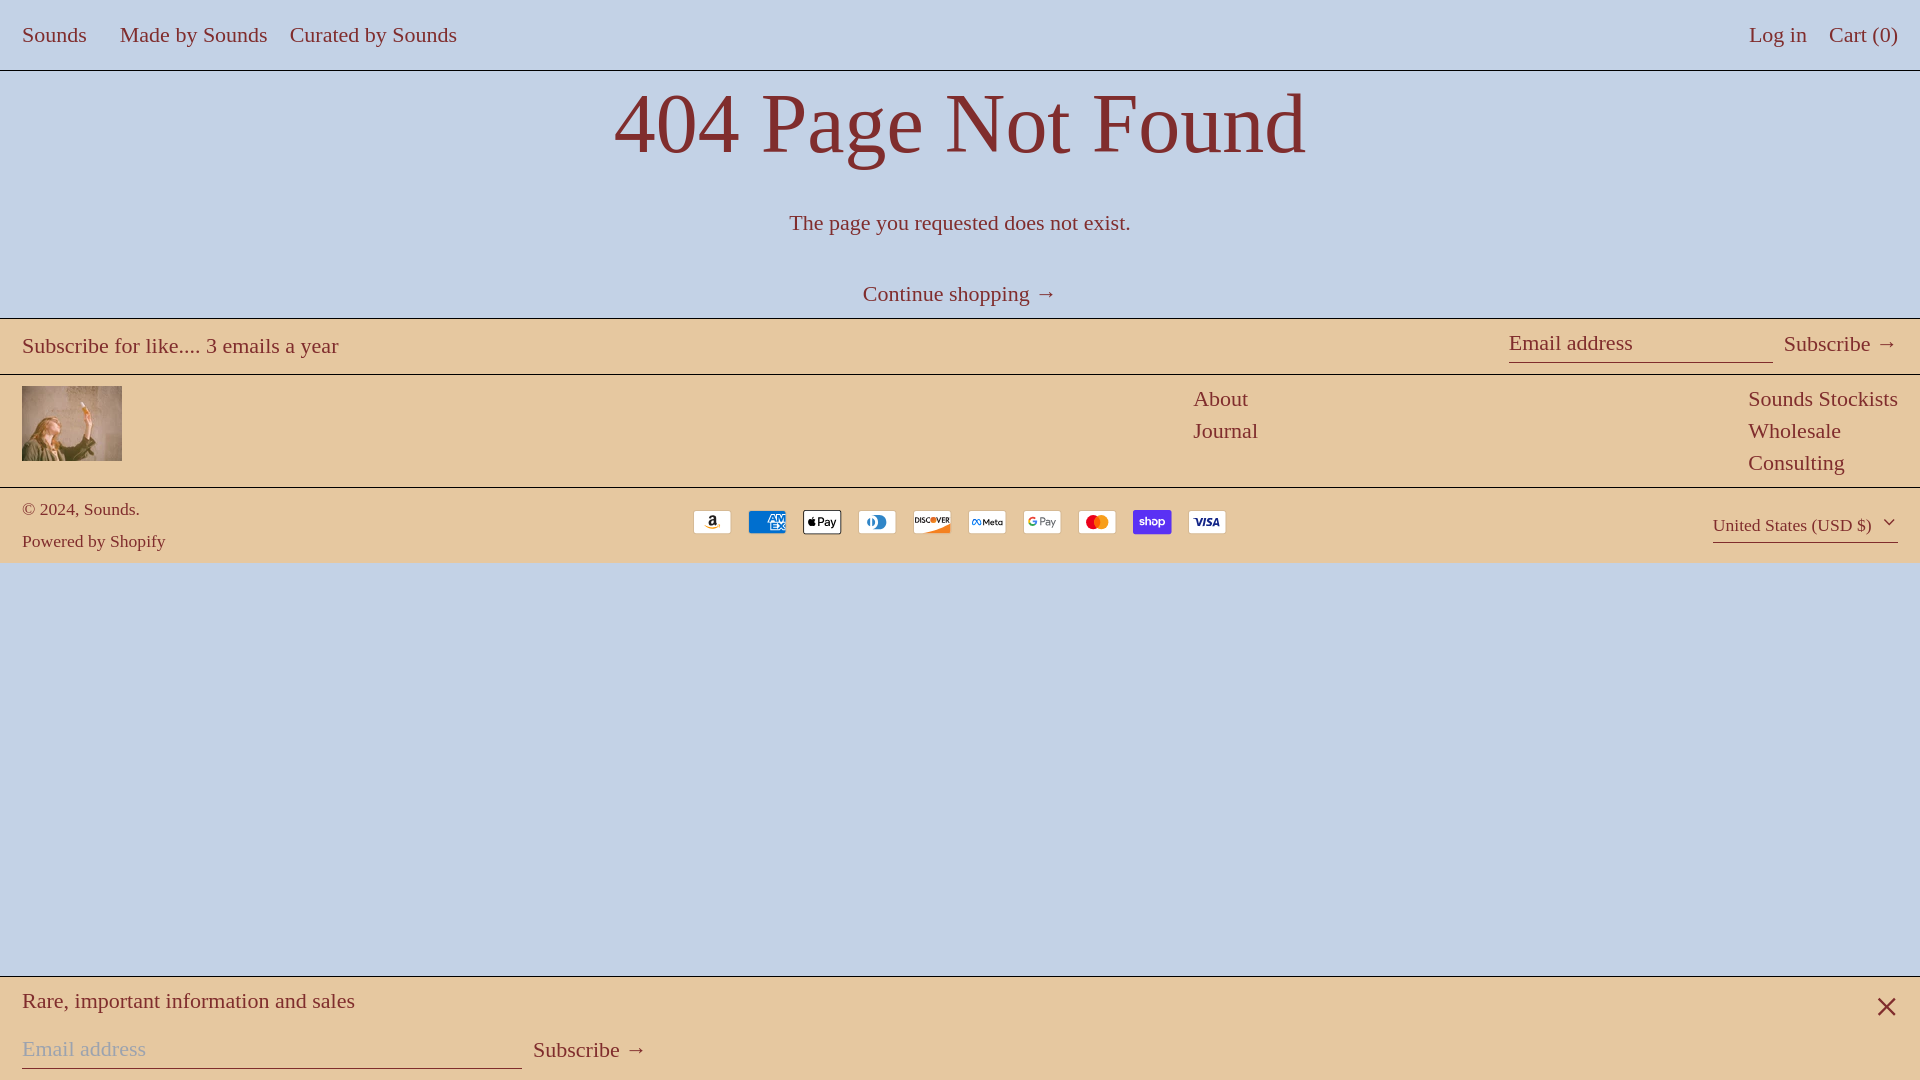 The image size is (1920, 1080). What do you see at coordinates (1778, 34) in the screenshot?
I see `Log in` at bounding box center [1778, 34].